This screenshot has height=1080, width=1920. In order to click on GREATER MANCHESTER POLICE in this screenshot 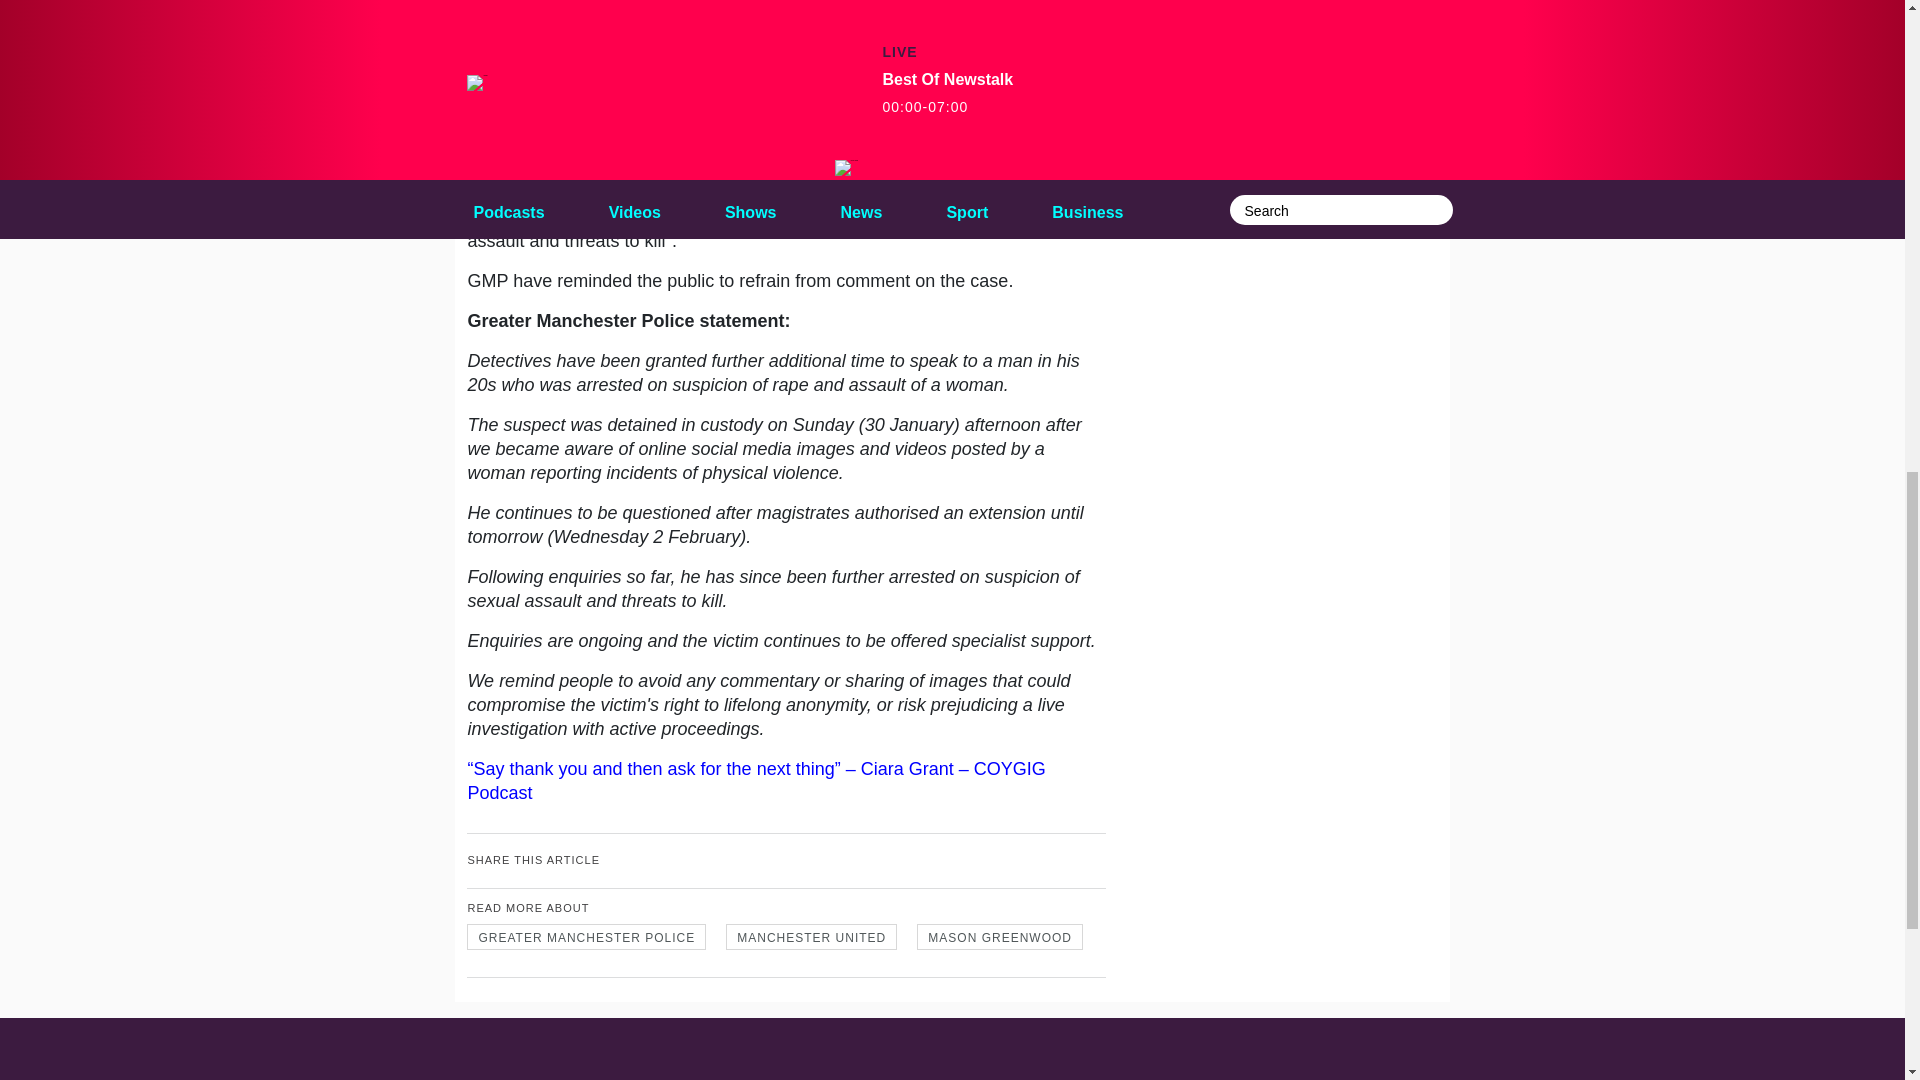, I will do `click(586, 937)`.